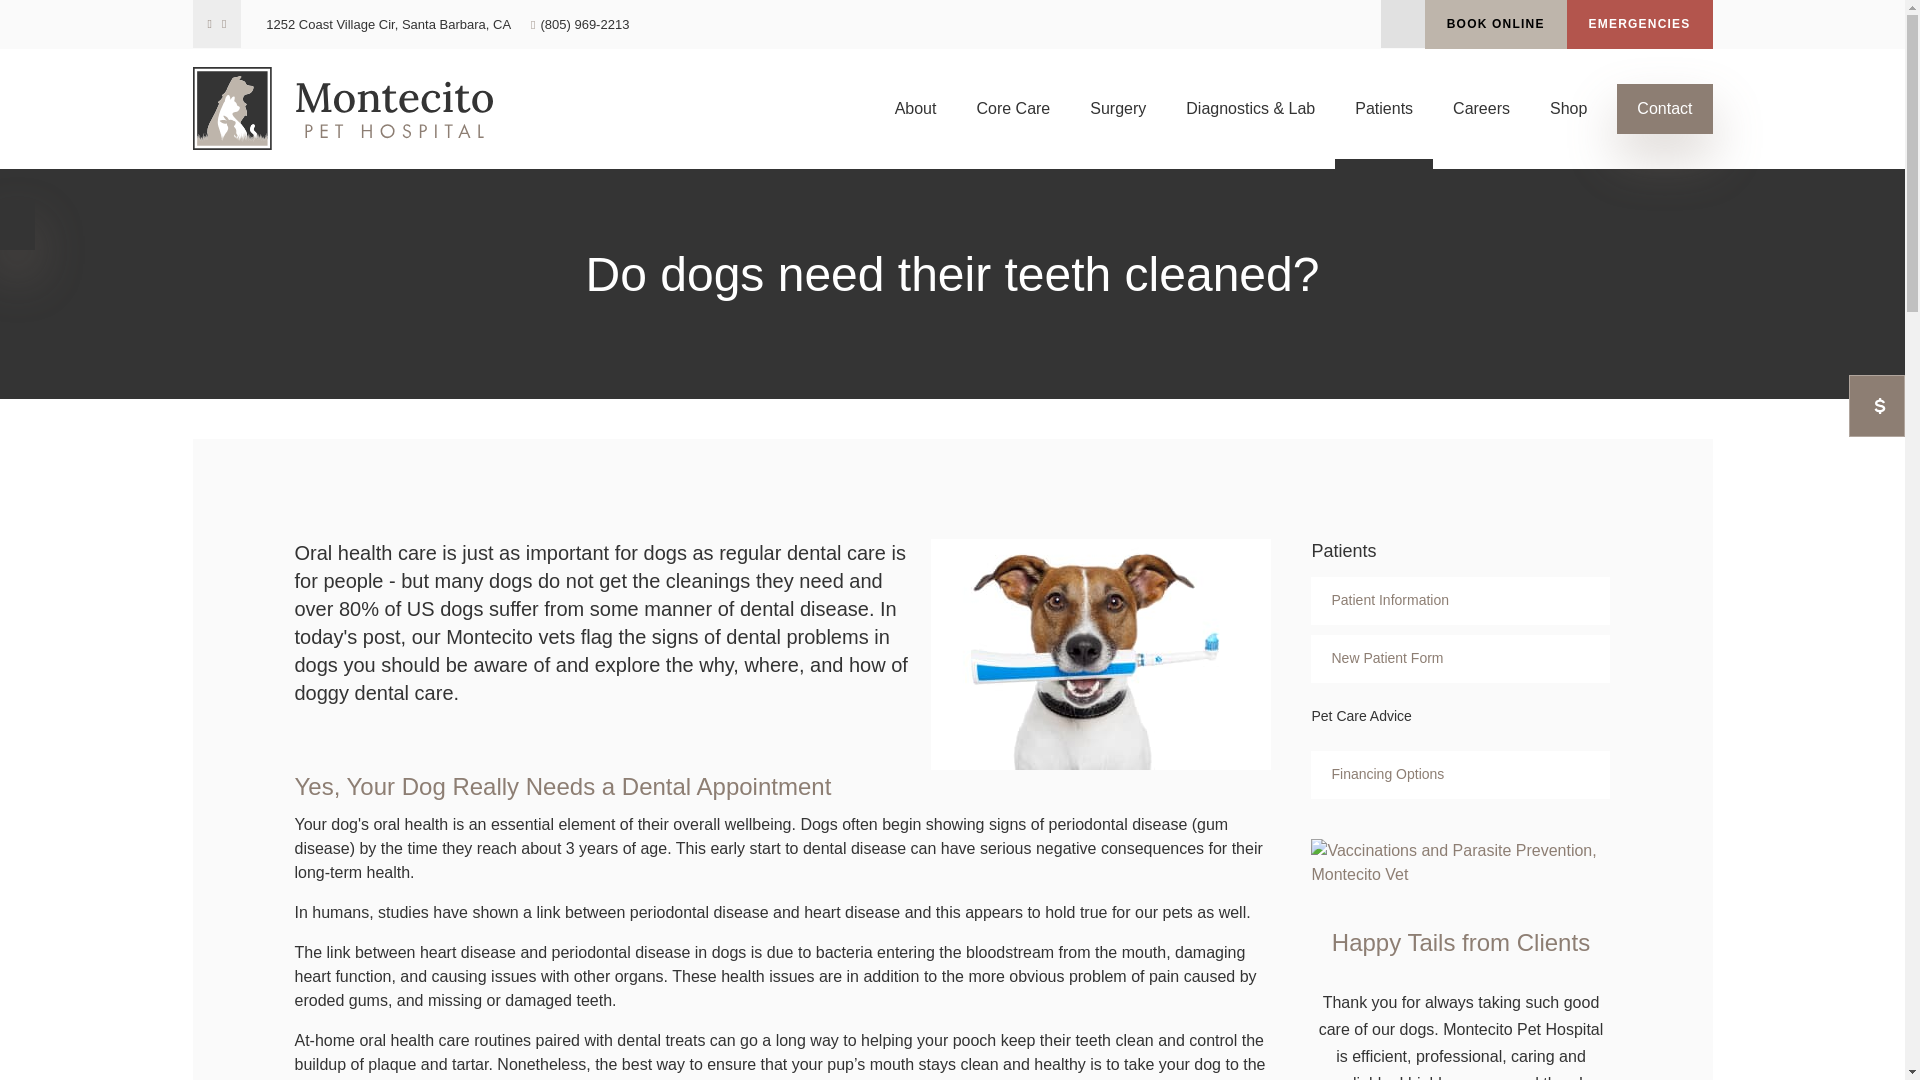  I want to click on BOOK ONLINE, so click(1495, 24).